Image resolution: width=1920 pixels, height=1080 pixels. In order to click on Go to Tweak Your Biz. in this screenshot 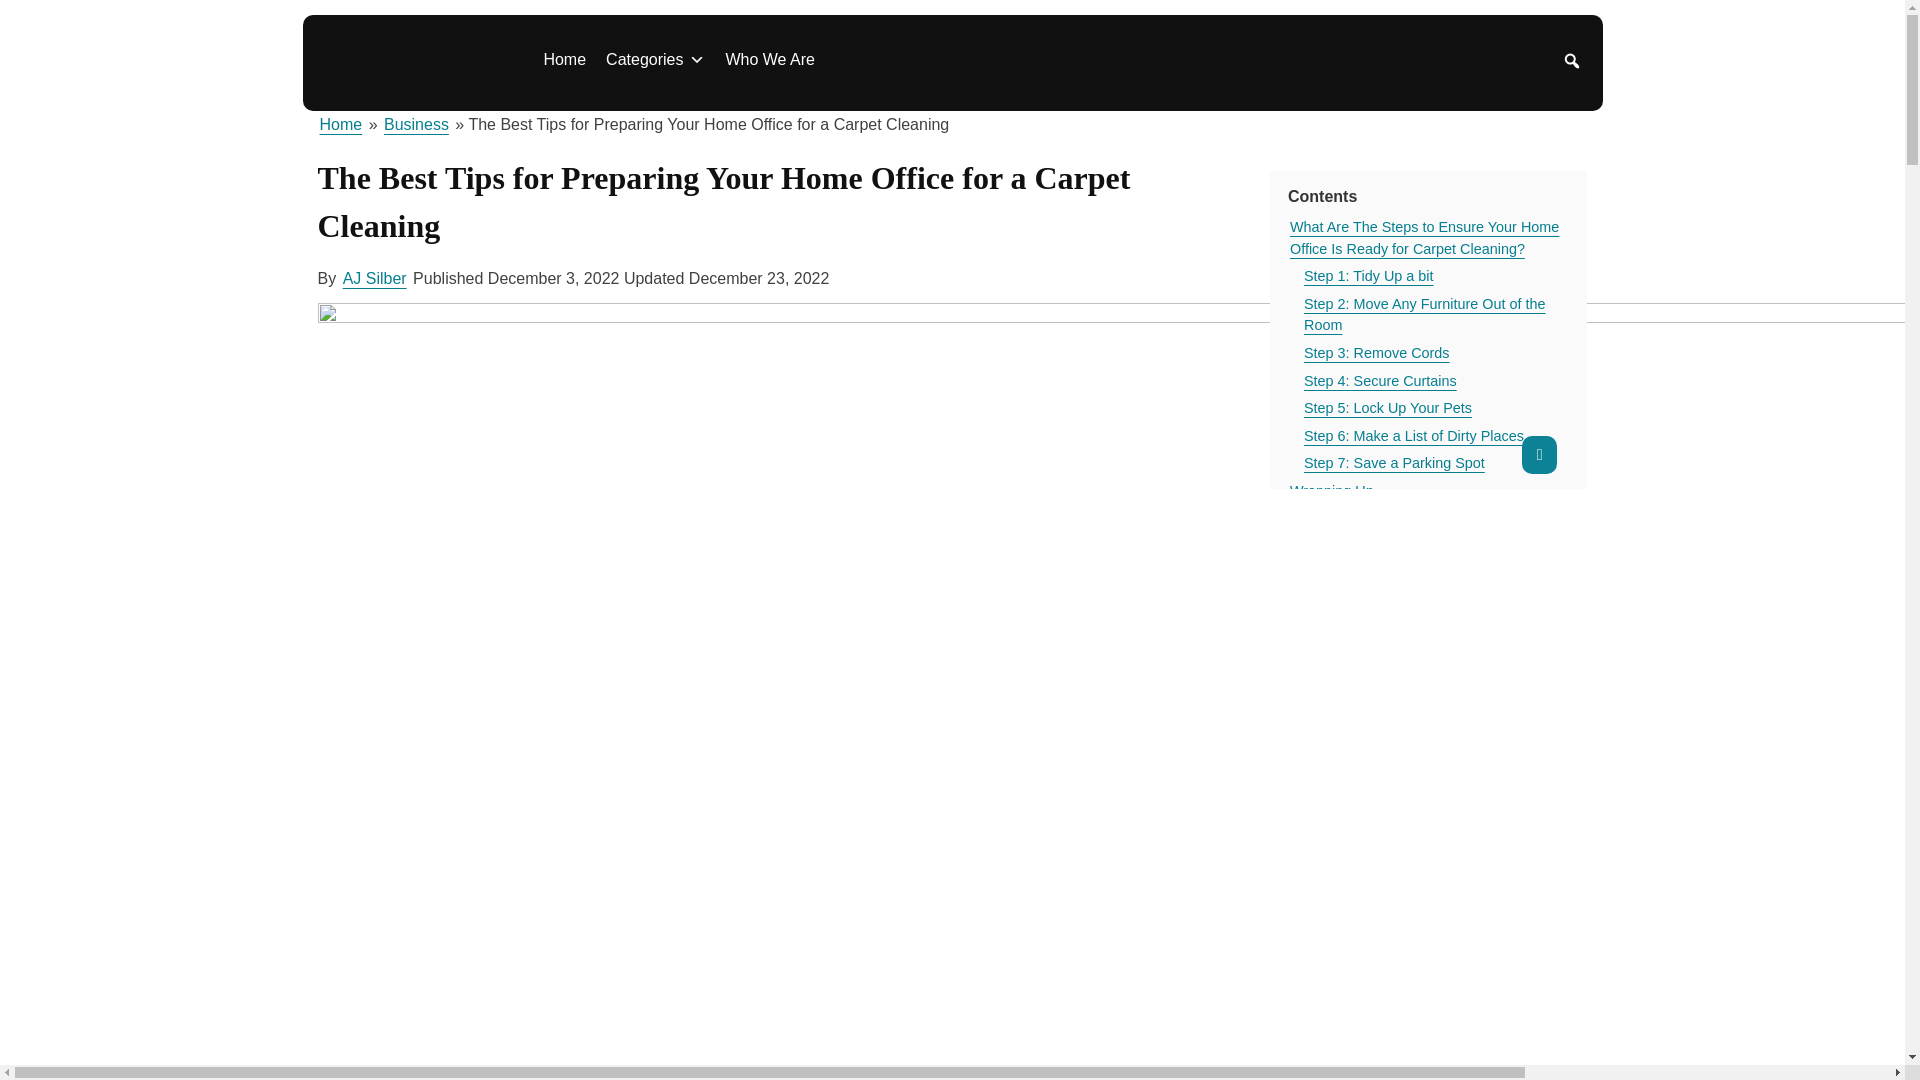, I will do `click(341, 125)`.